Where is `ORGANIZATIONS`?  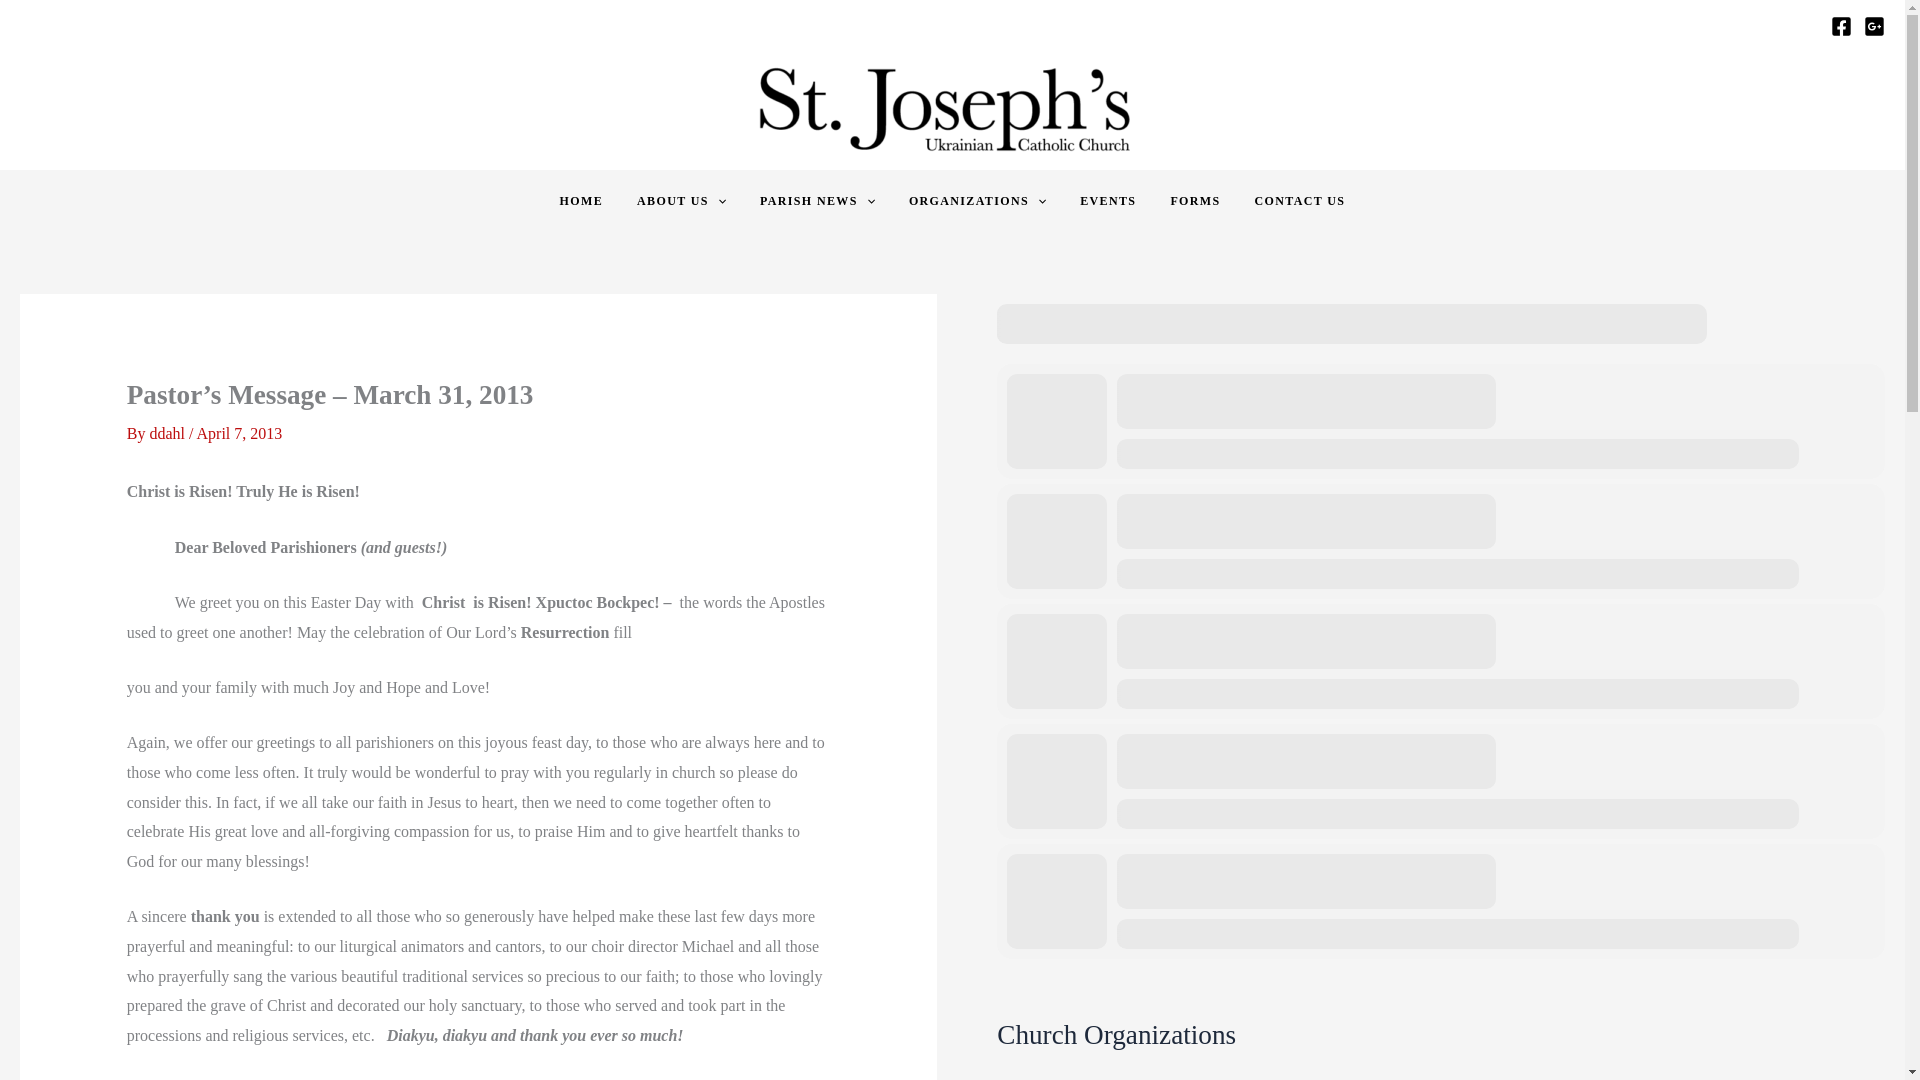 ORGANIZATIONS is located at coordinates (978, 202).